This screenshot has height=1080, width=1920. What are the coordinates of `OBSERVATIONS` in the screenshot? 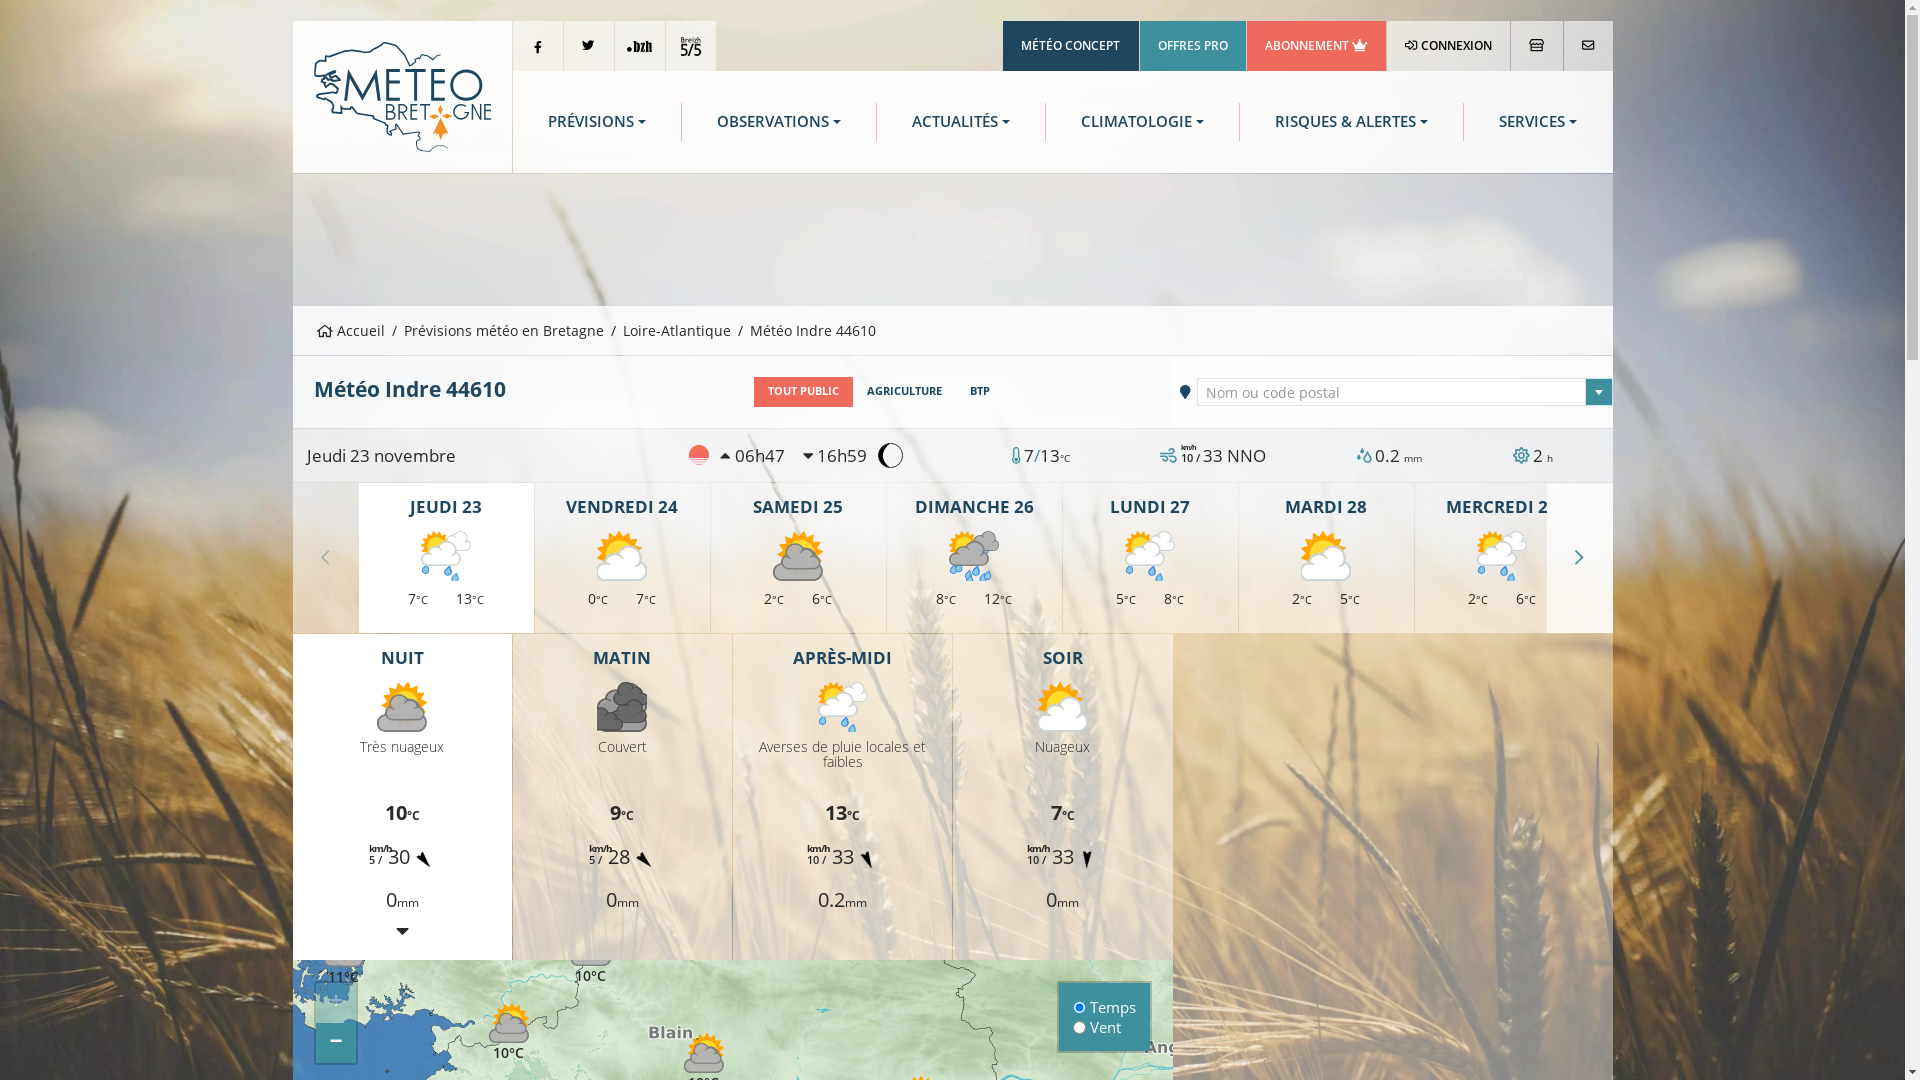 It's located at (779, 122).